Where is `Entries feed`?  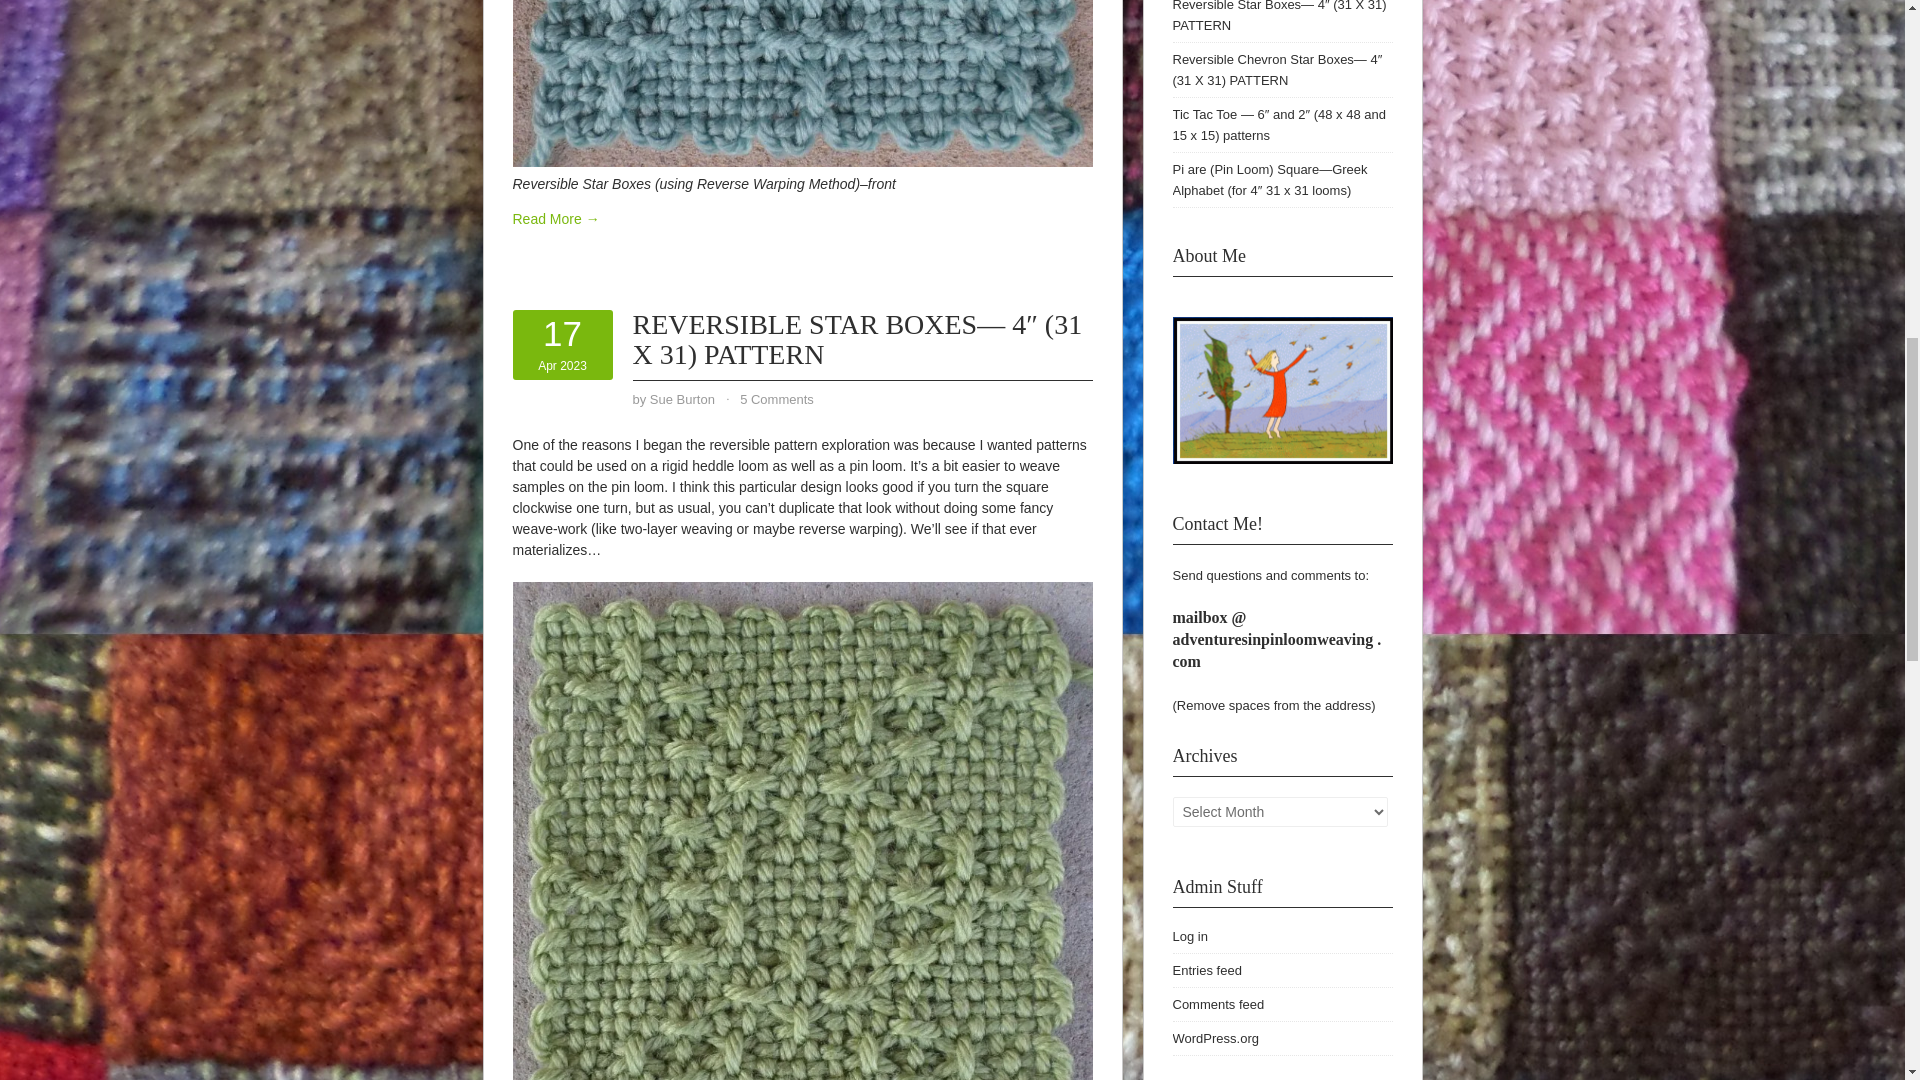
Entries feed is located at coordinates (682, 400).